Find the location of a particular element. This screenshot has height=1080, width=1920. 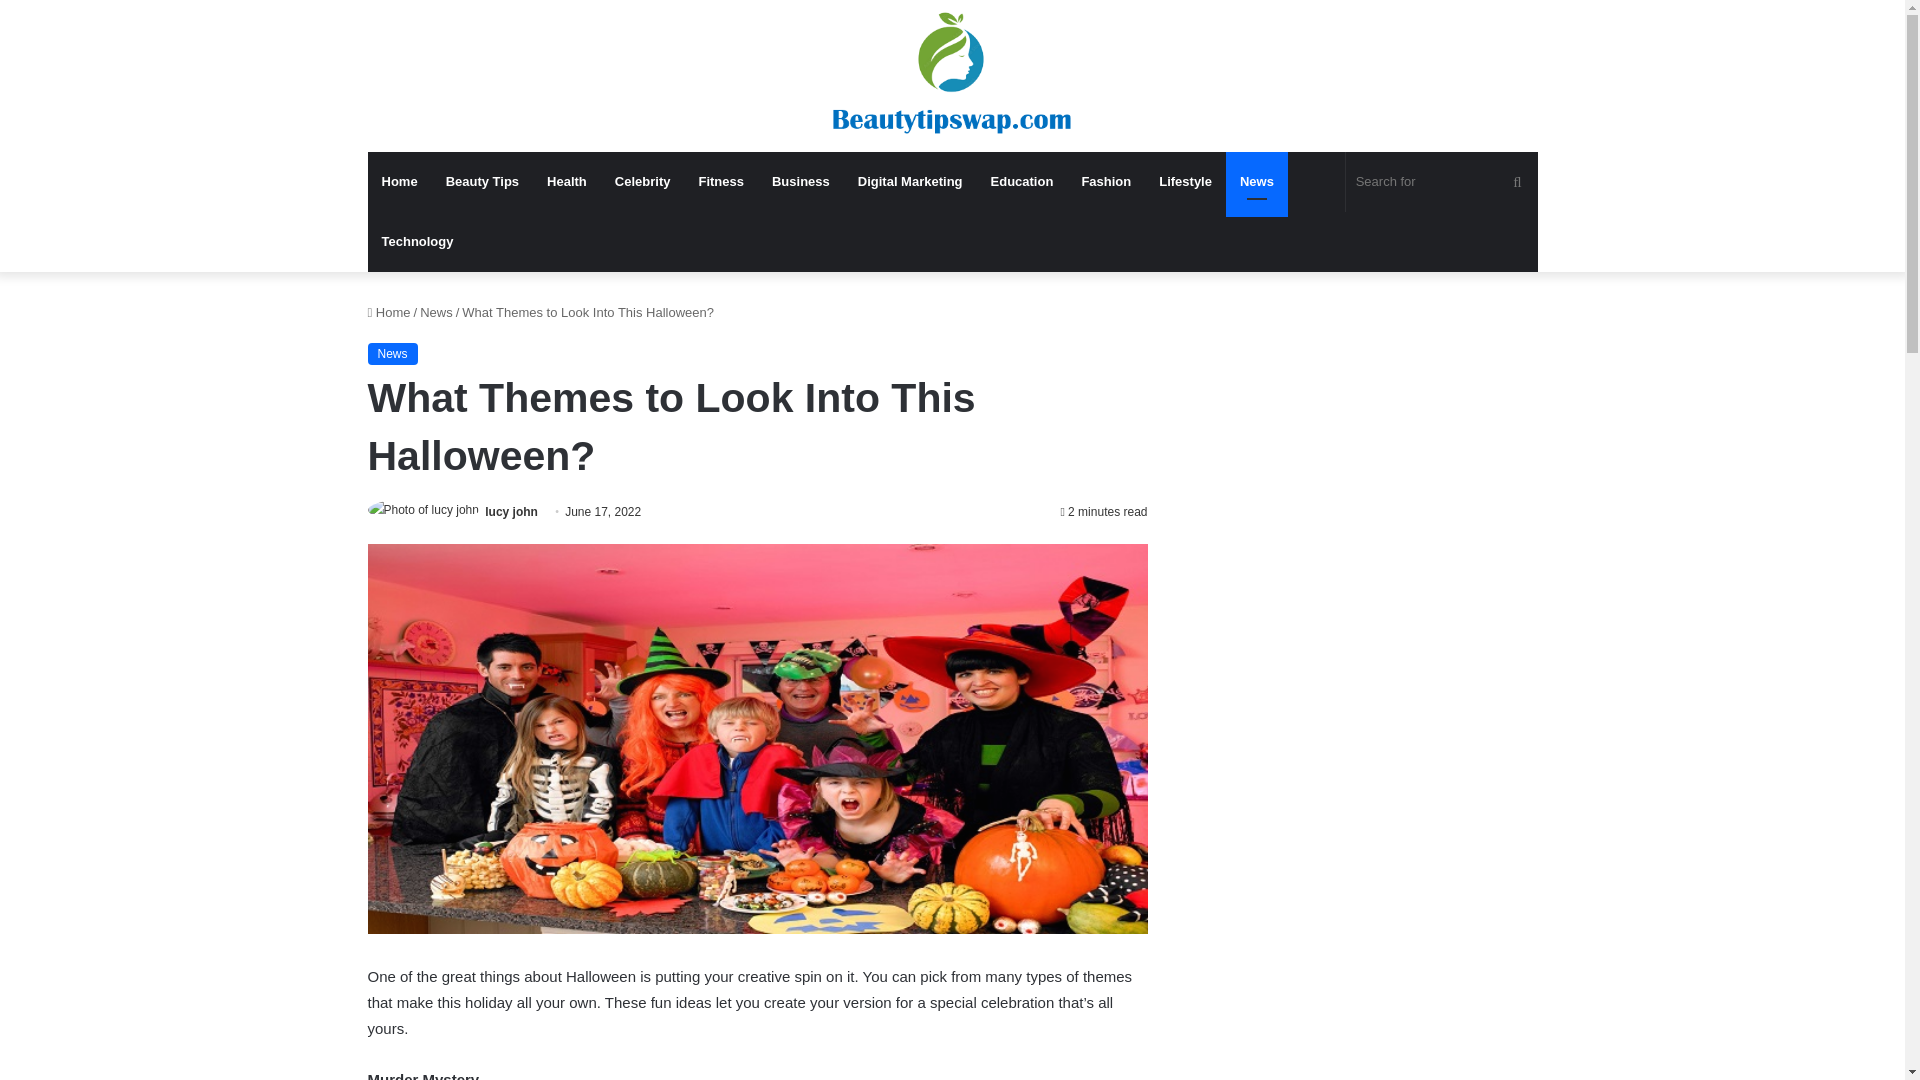

Celebrity is located at coordinates (642, 182).